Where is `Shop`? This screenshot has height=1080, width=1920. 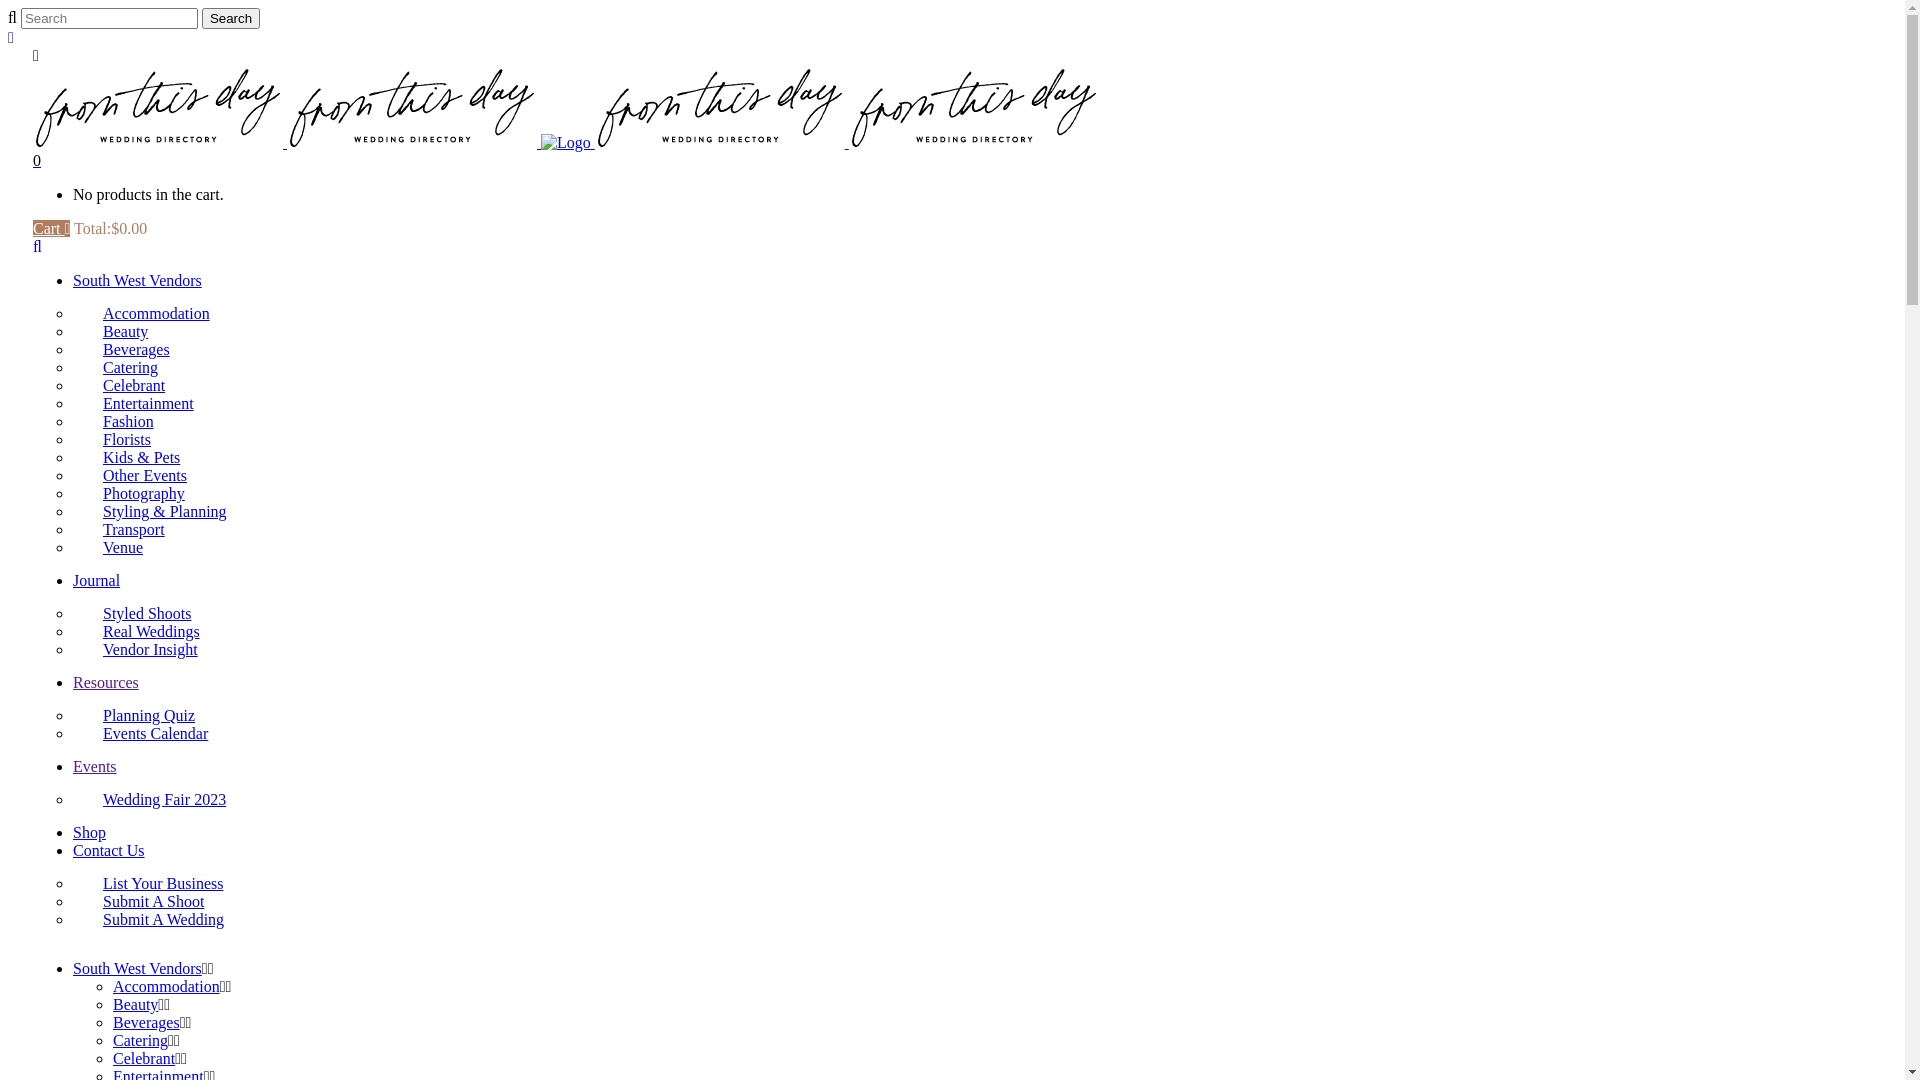
Shop is located at coordinates (90, 832).